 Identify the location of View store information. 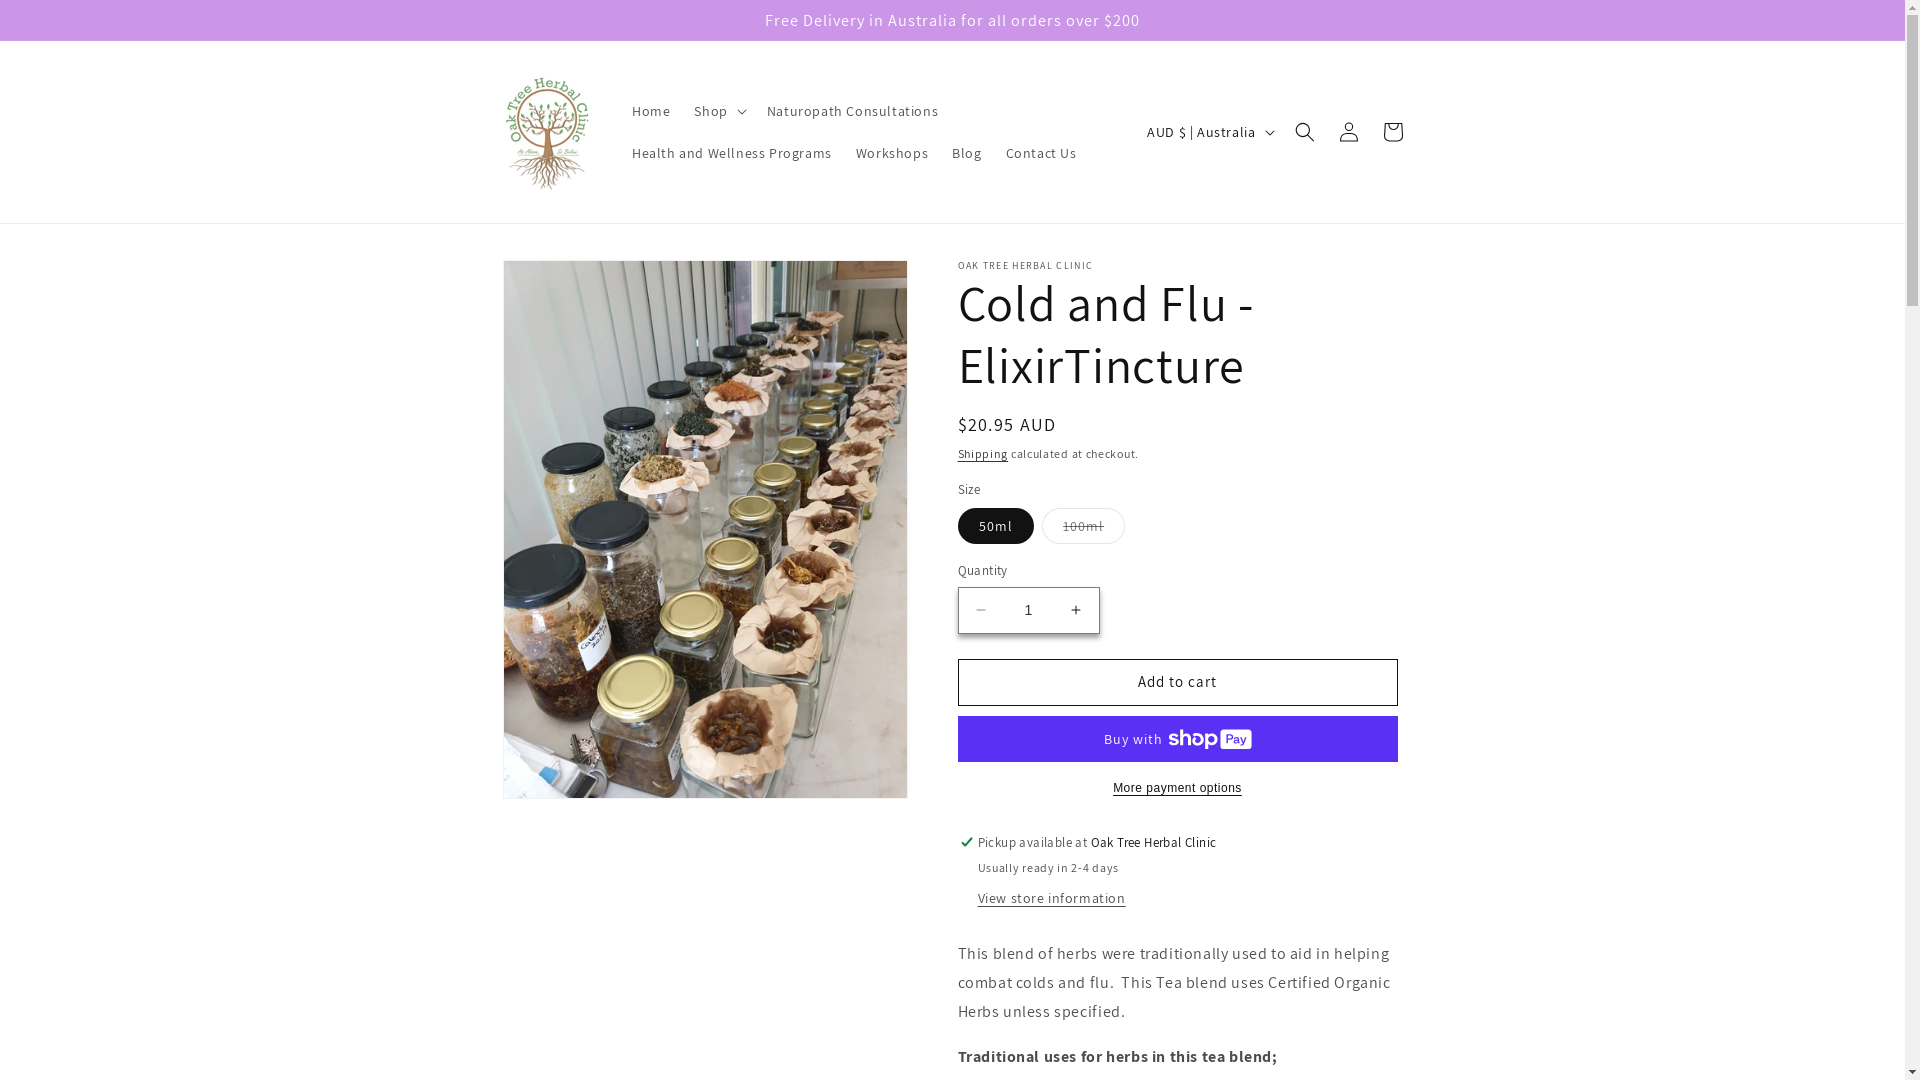
(1052, 899).